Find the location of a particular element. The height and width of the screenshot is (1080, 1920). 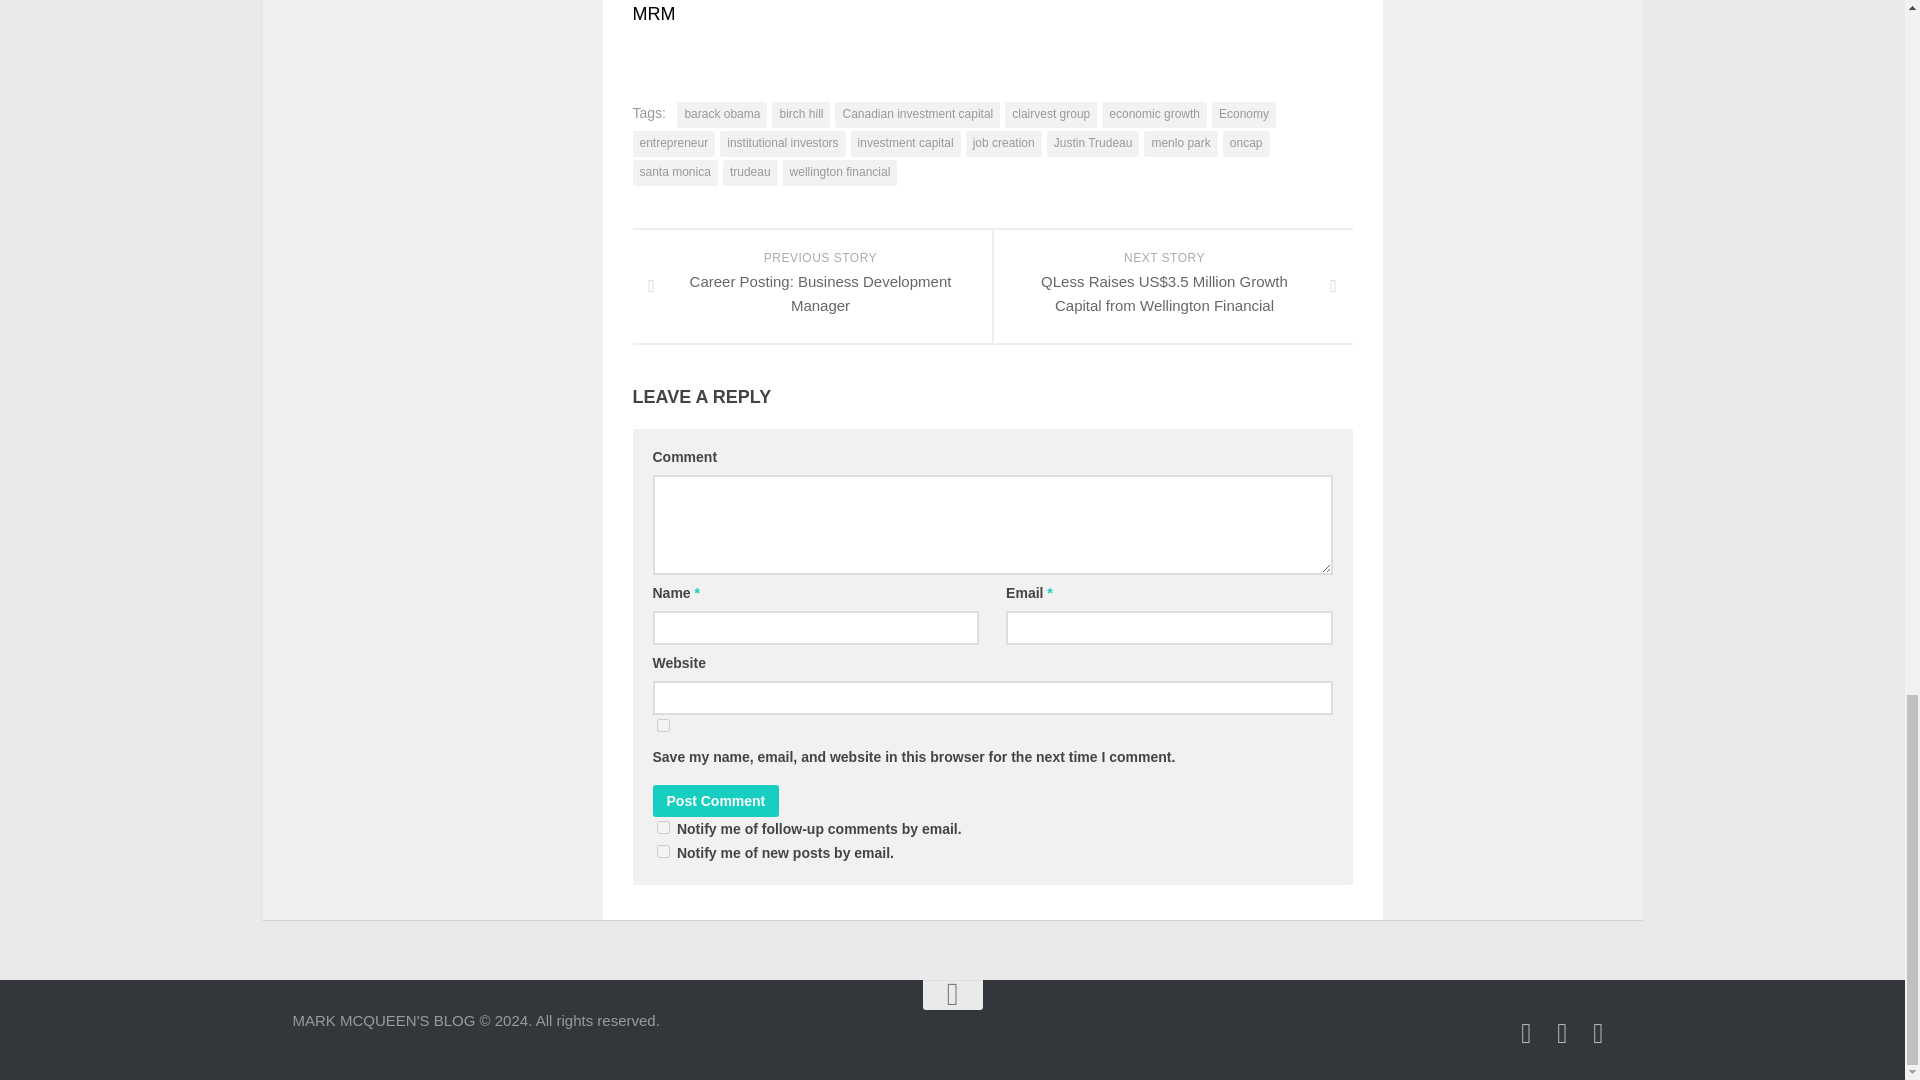

institutional investors is located at coordinates (782, 143).